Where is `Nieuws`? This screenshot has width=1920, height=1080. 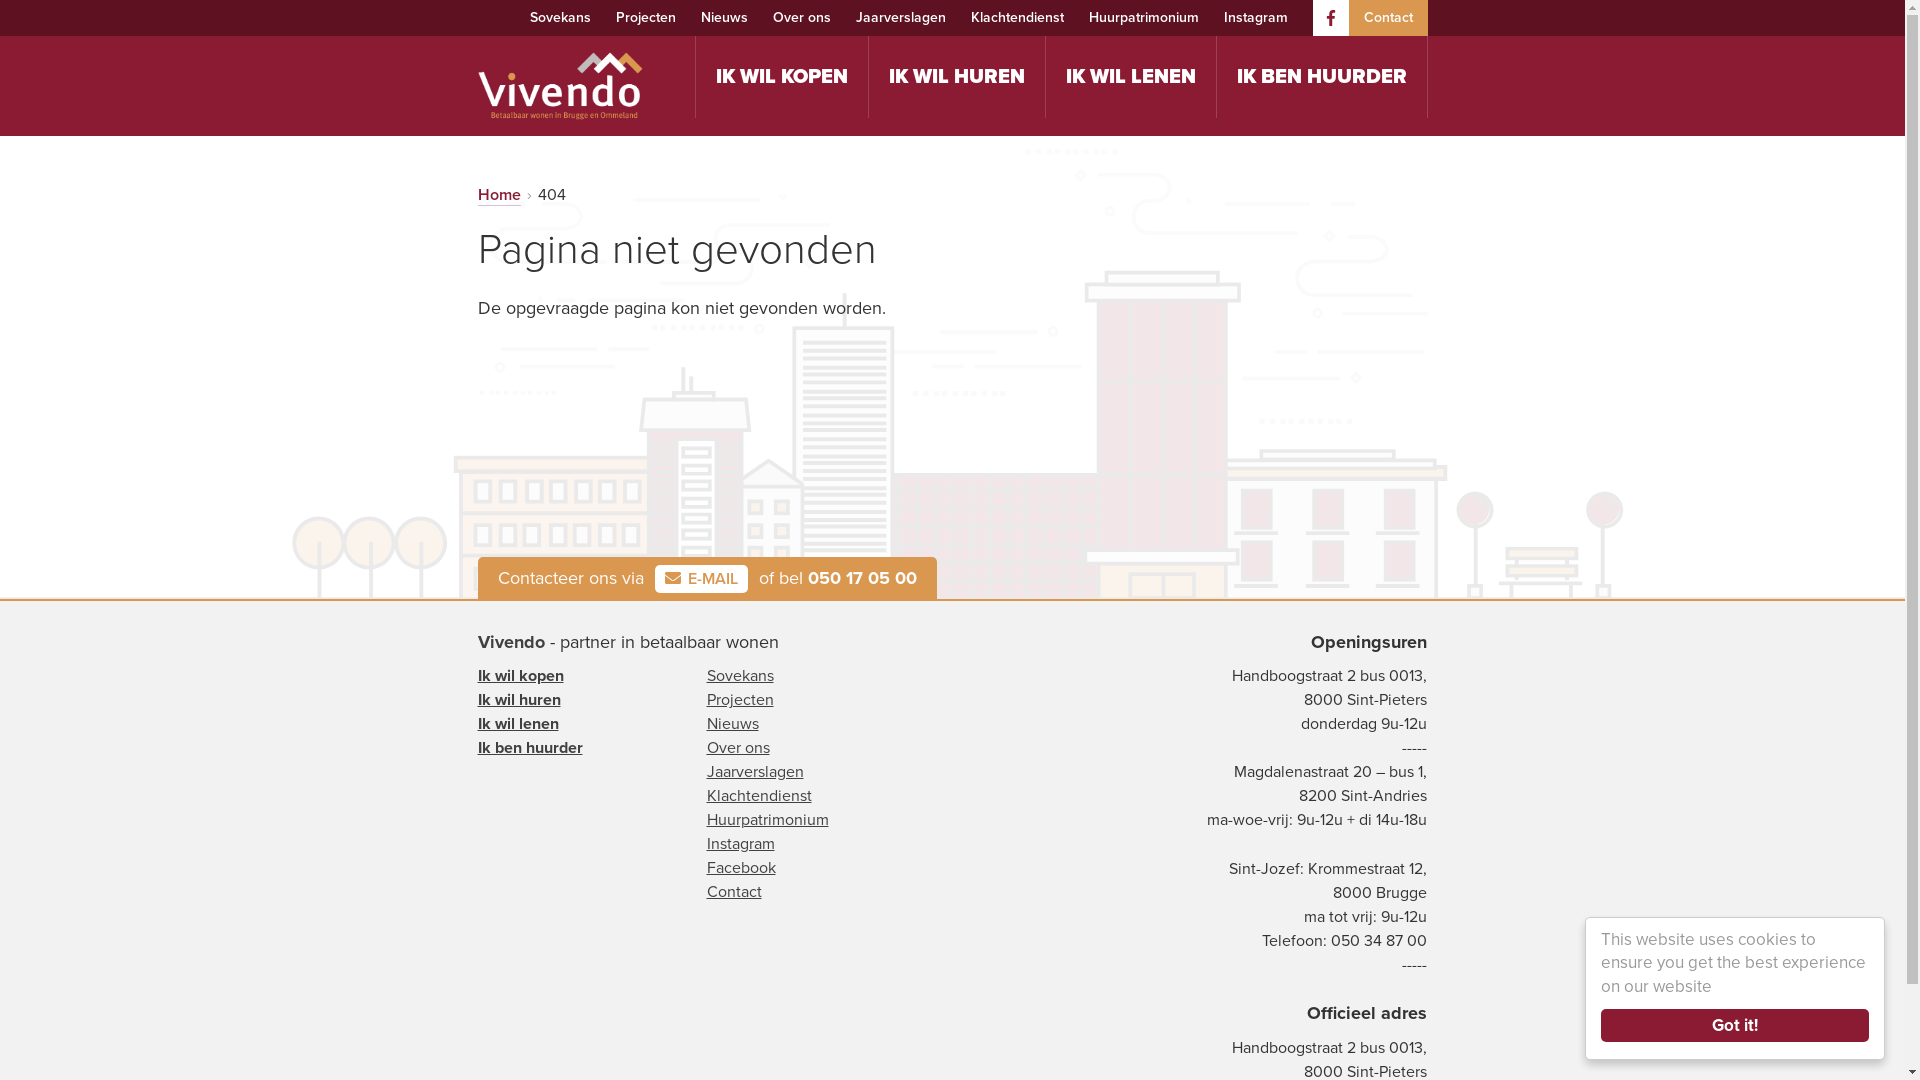
Nieuws is located at coordinates (732, 724).